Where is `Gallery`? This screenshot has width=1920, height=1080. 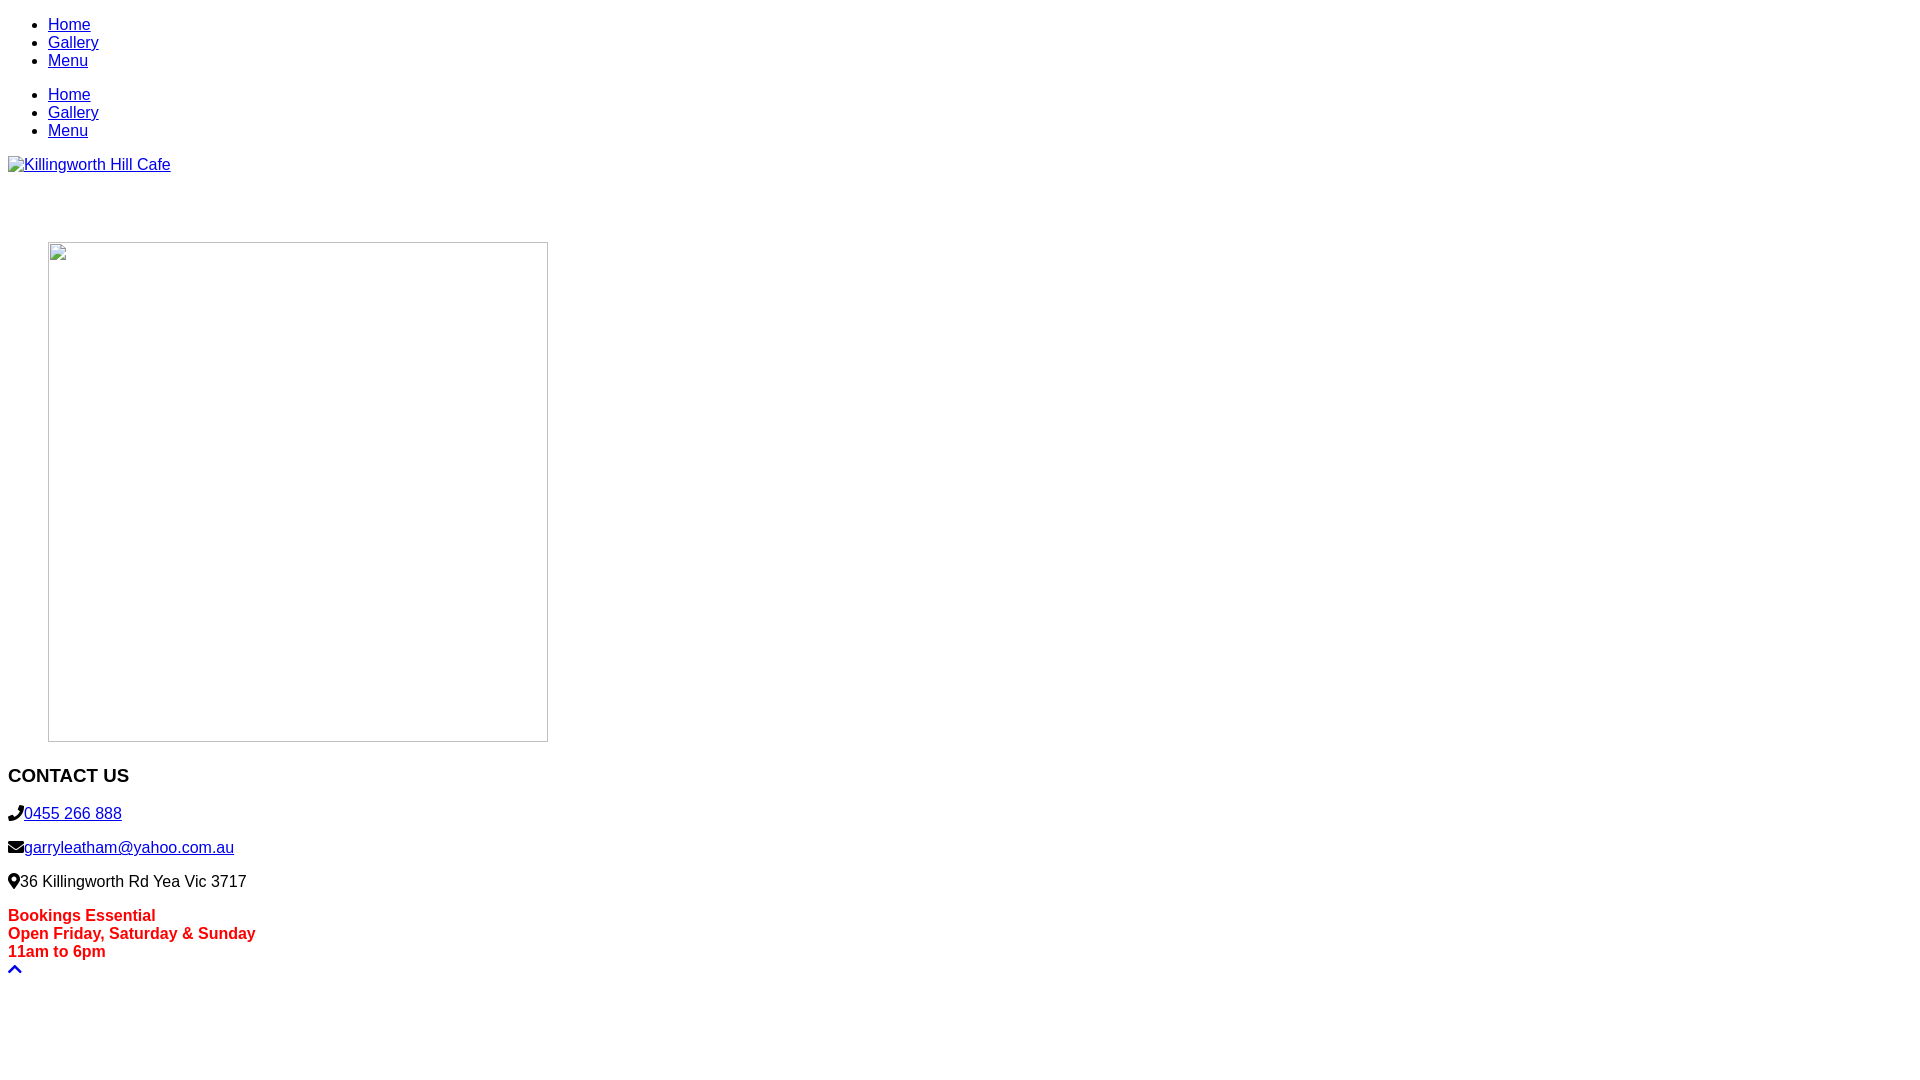 Gallery is located at coordinates (74, 42).